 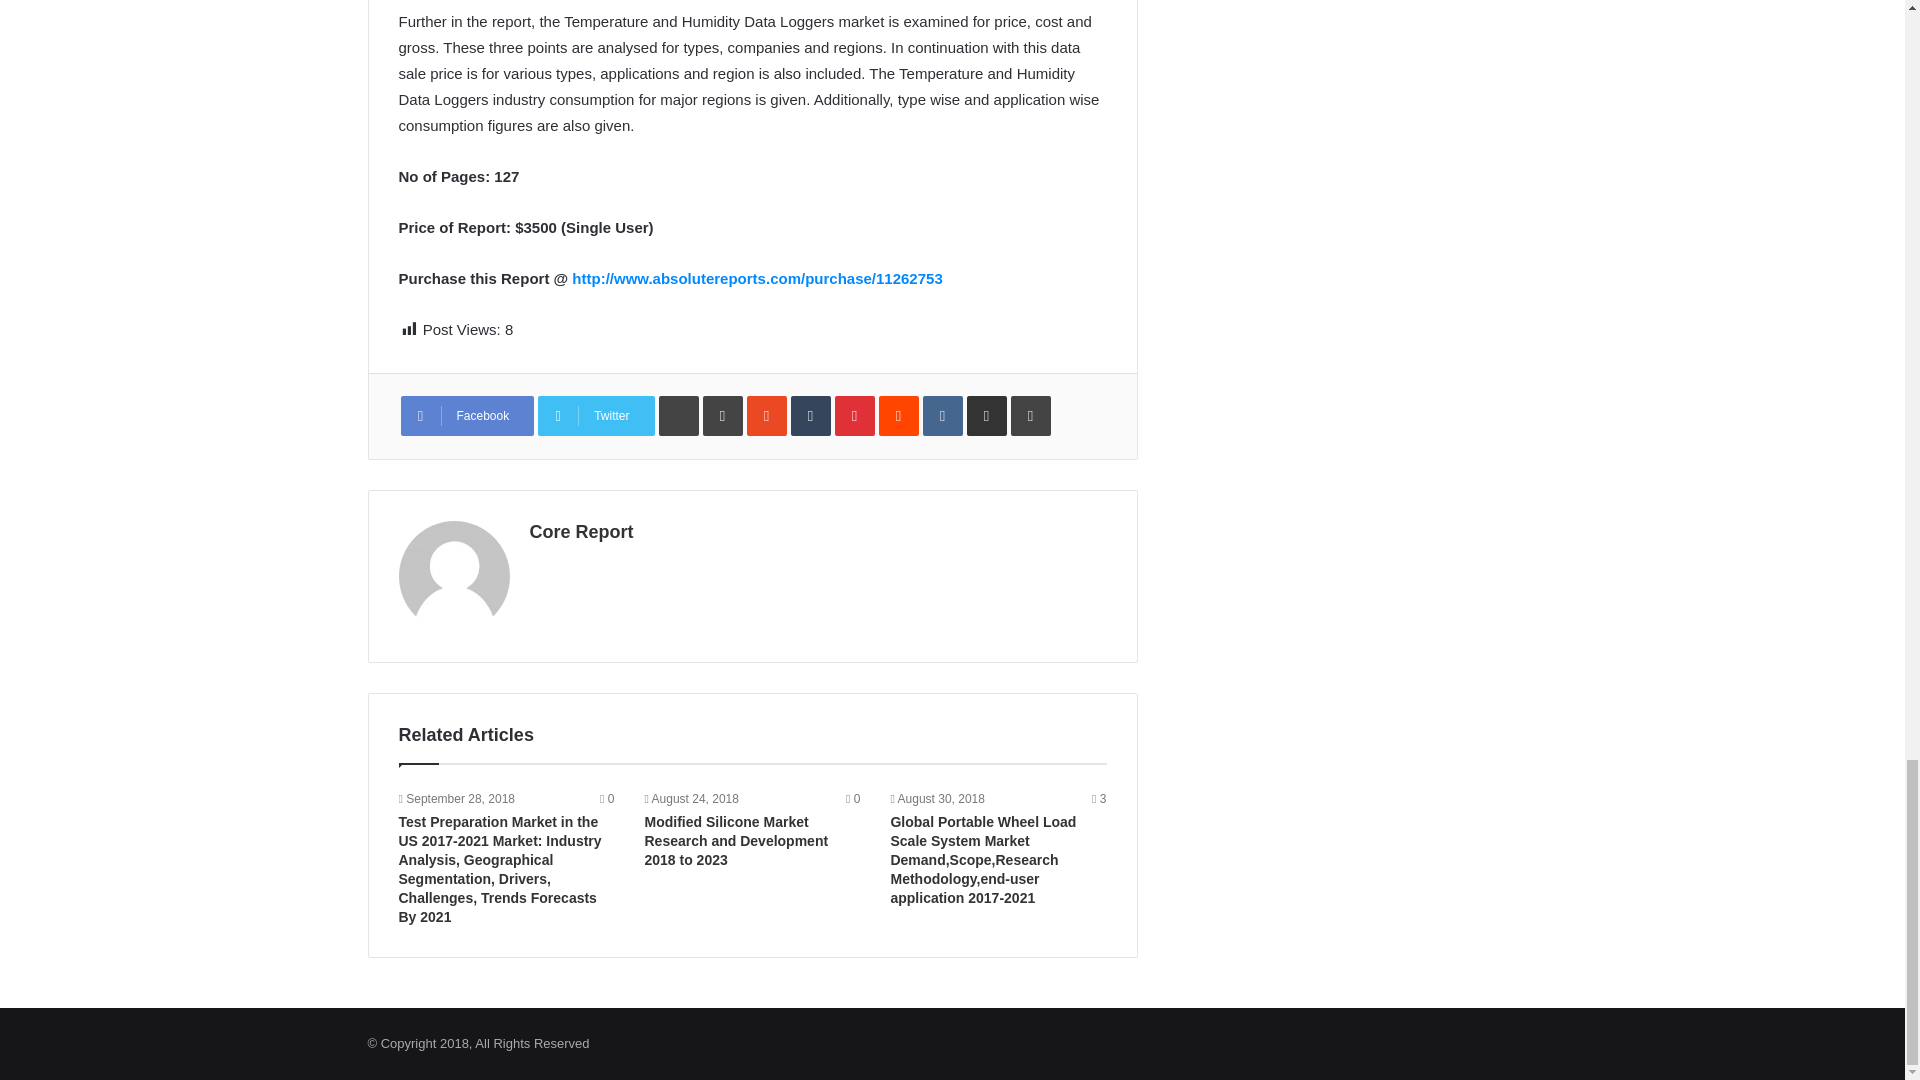 I want to click on Core Report, so click(x=581, y=532).